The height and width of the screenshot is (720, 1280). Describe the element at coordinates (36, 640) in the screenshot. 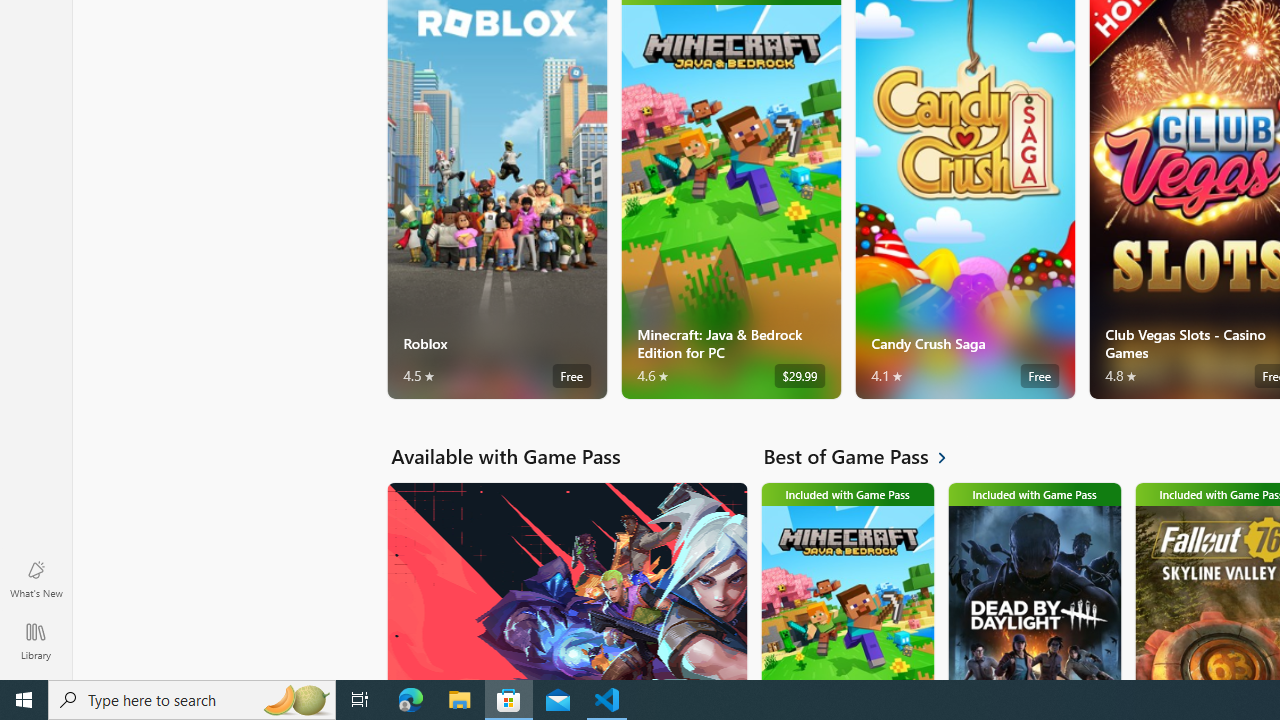

I see `Library` at that location.